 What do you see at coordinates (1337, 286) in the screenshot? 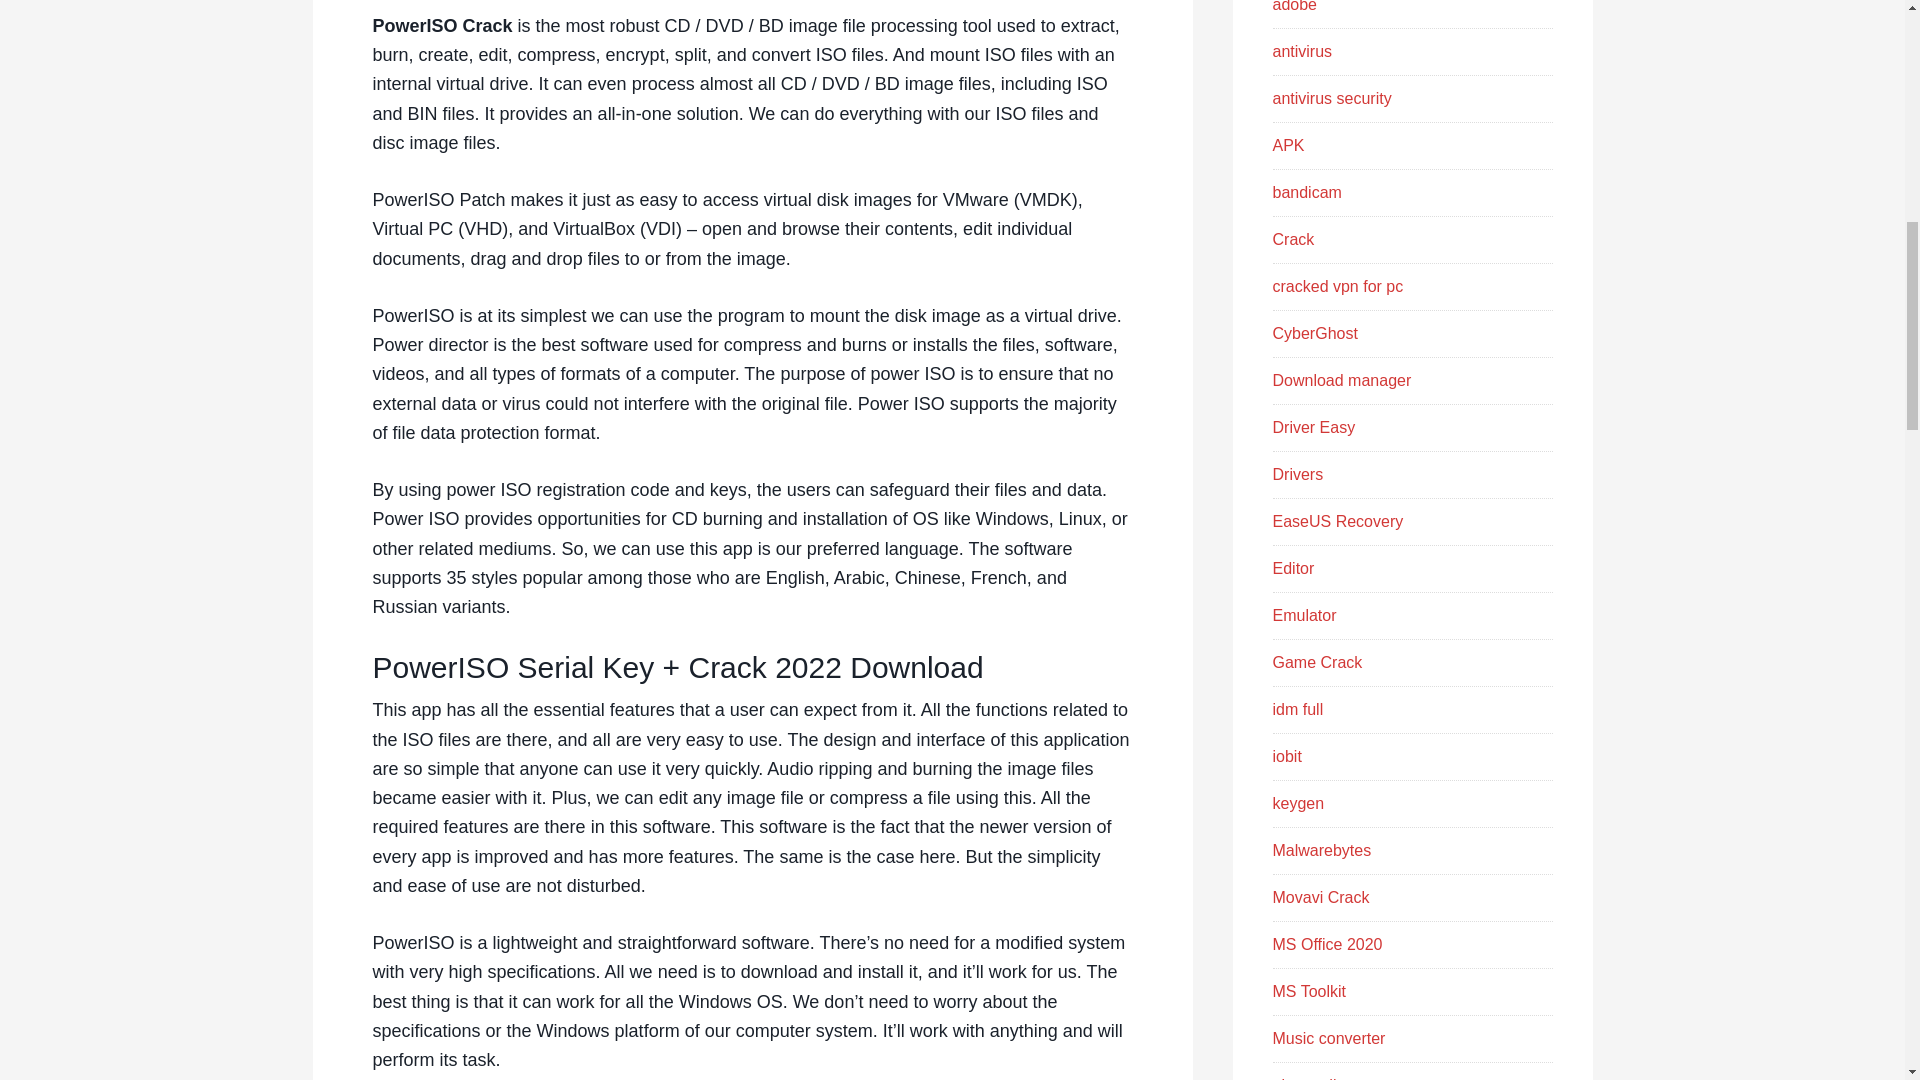
I see `cracked vpn for pc` at bounding box center [1337, 286].